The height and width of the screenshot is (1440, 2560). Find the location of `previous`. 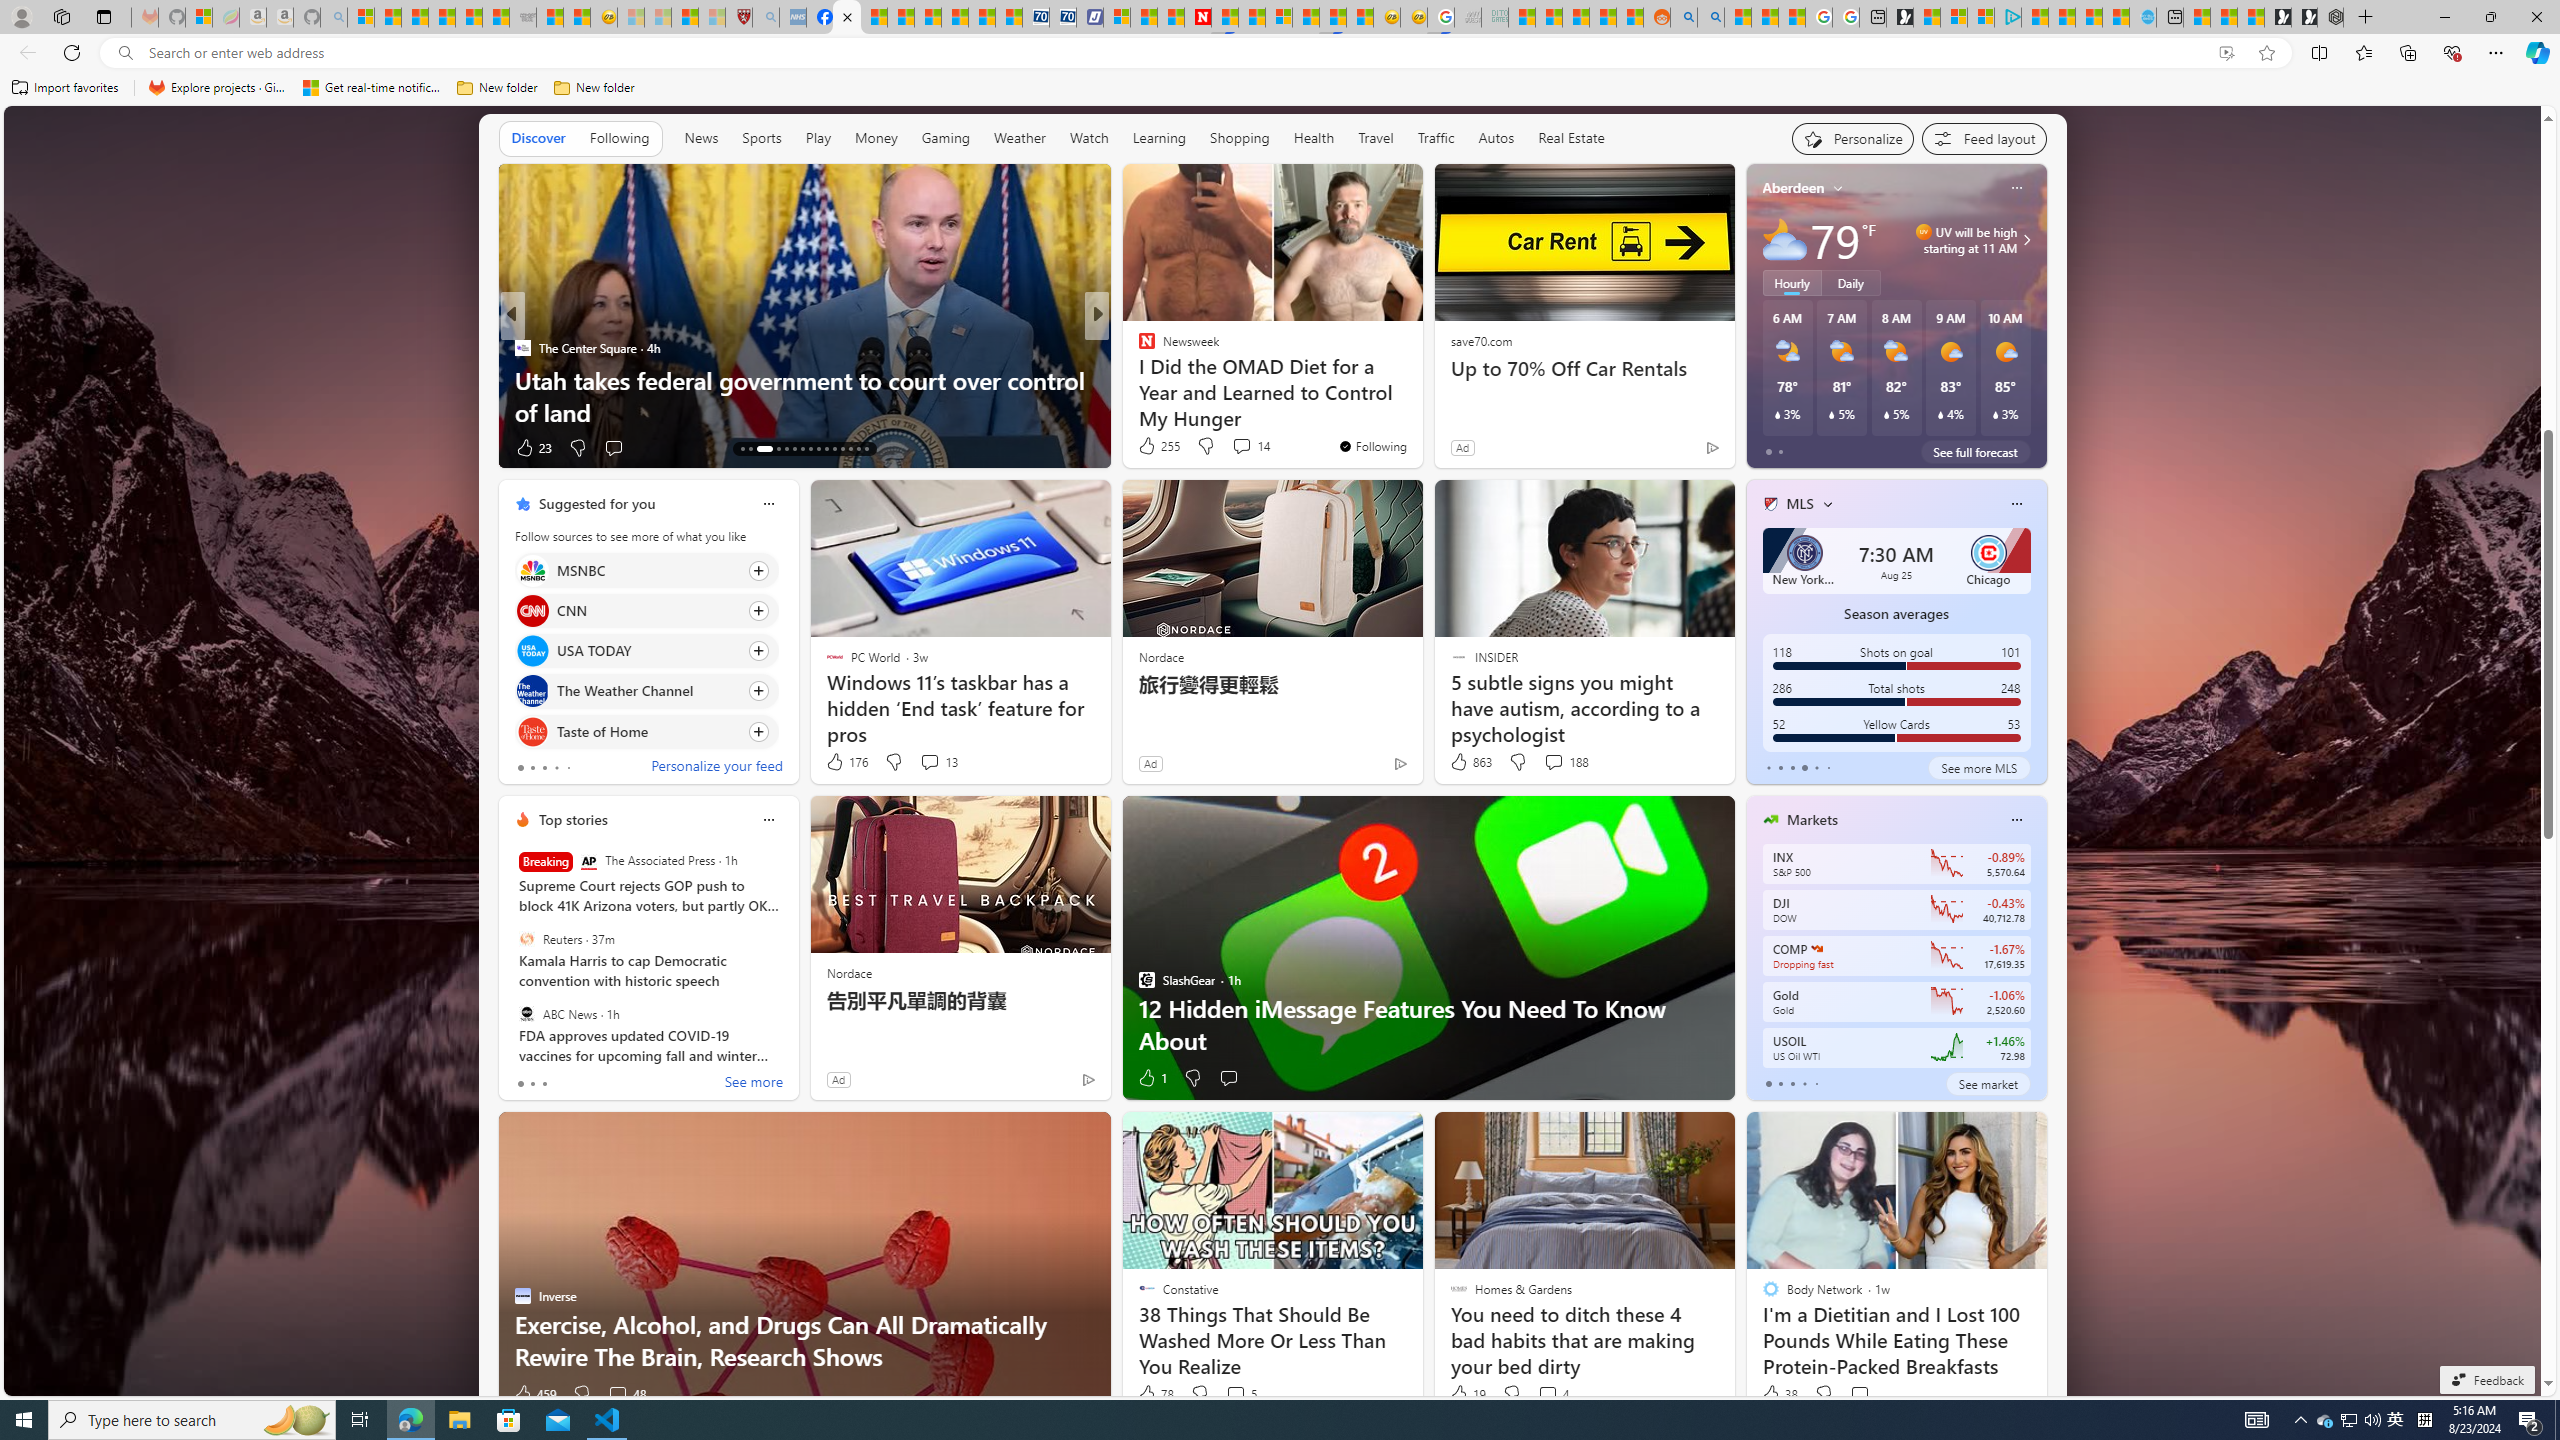

previous is located at coordinates (1756, 632).